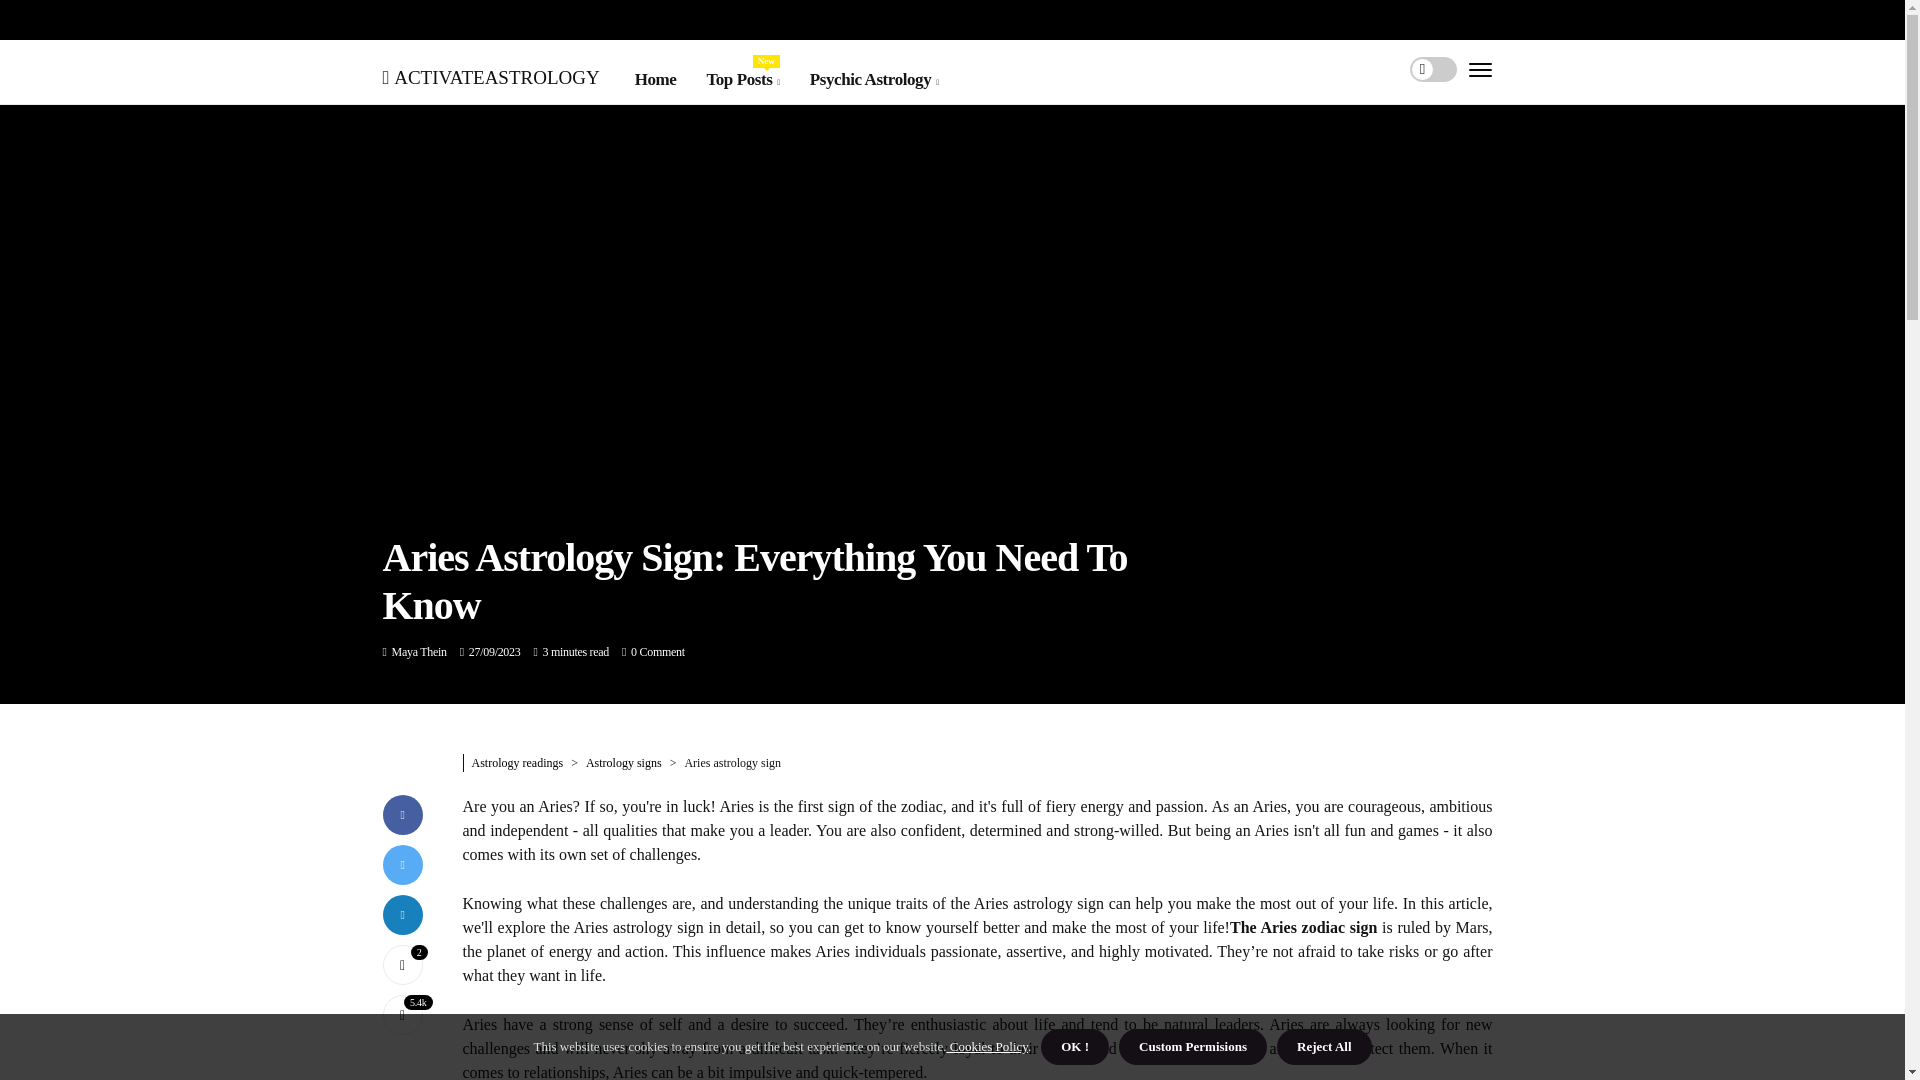 The height and width of the screenshot is (1080, 1920). What do you see at coordinates (874, 79) in the screenshot?
I see `Psychic Astrology` at bounding box center [874, 79].